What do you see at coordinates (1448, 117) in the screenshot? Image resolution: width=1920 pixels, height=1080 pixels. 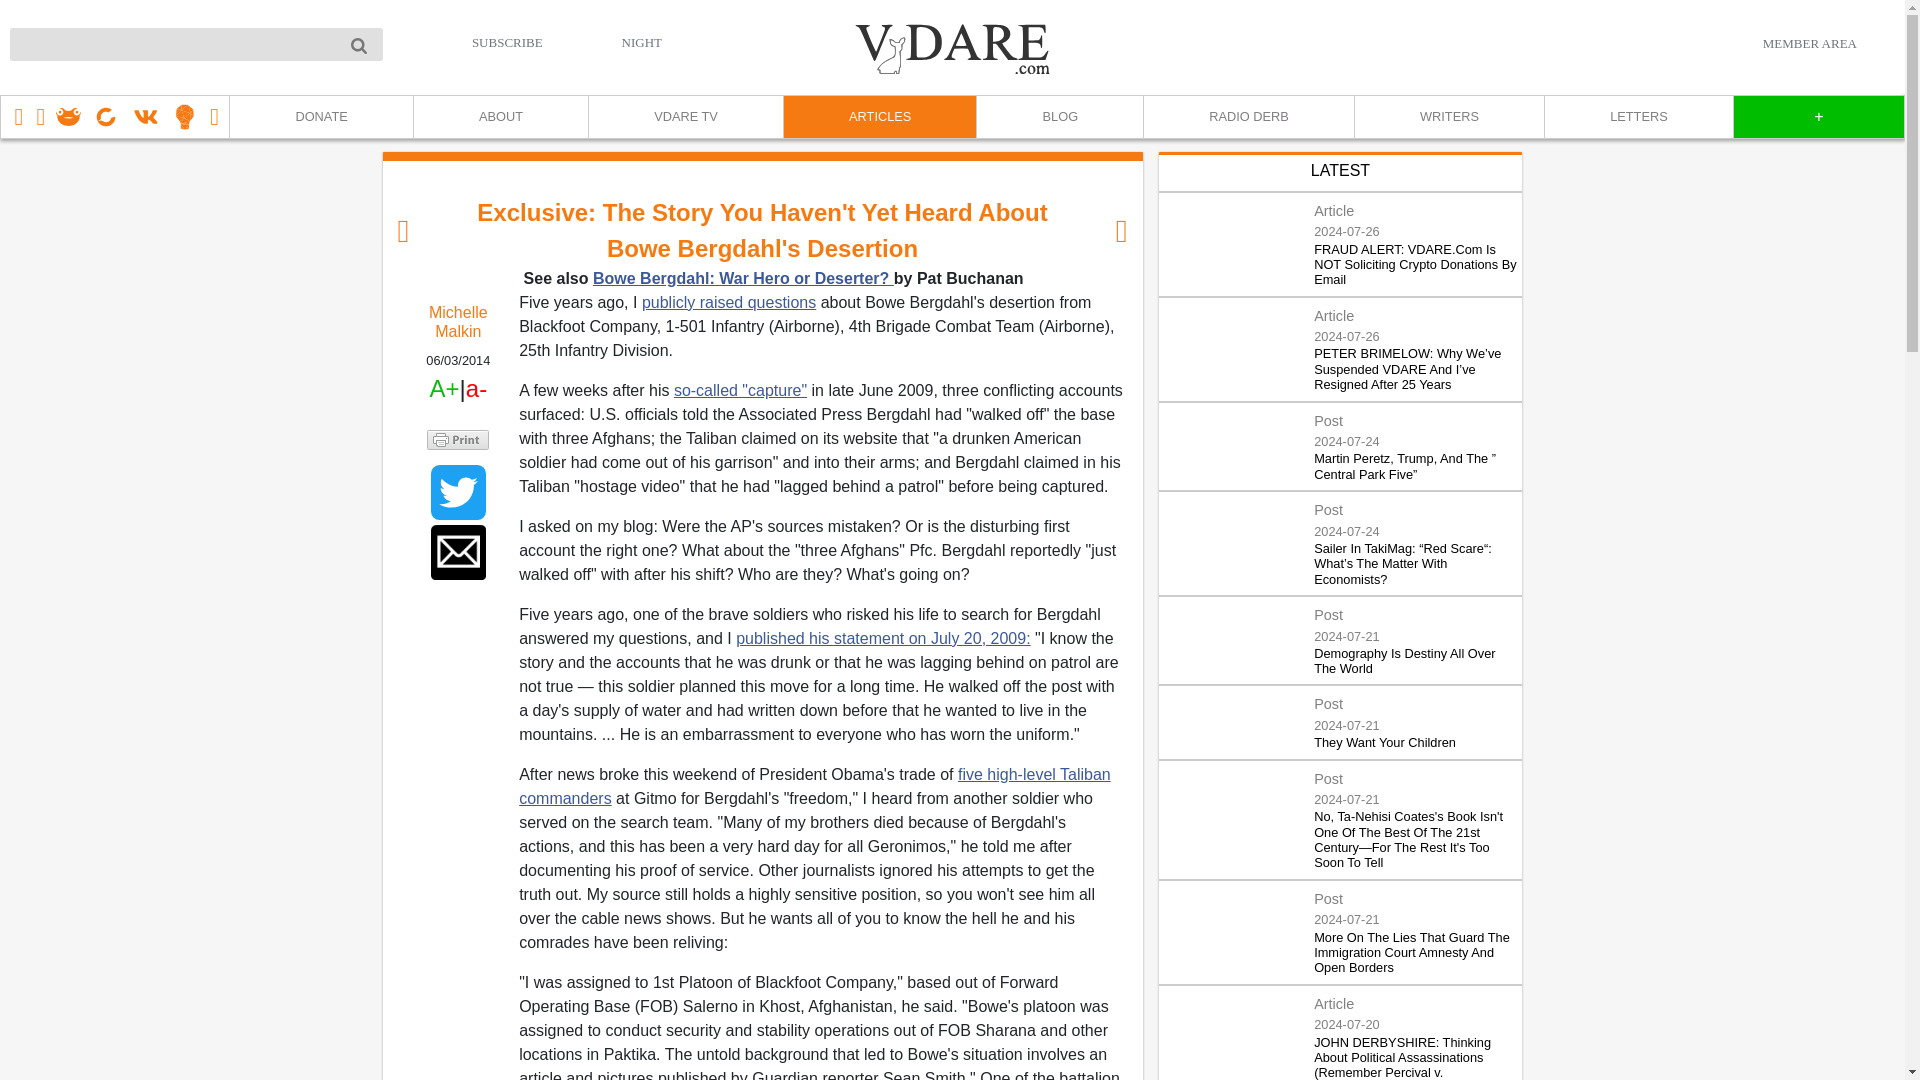 I see `WRITERS` at bounding box center [1448, 117].